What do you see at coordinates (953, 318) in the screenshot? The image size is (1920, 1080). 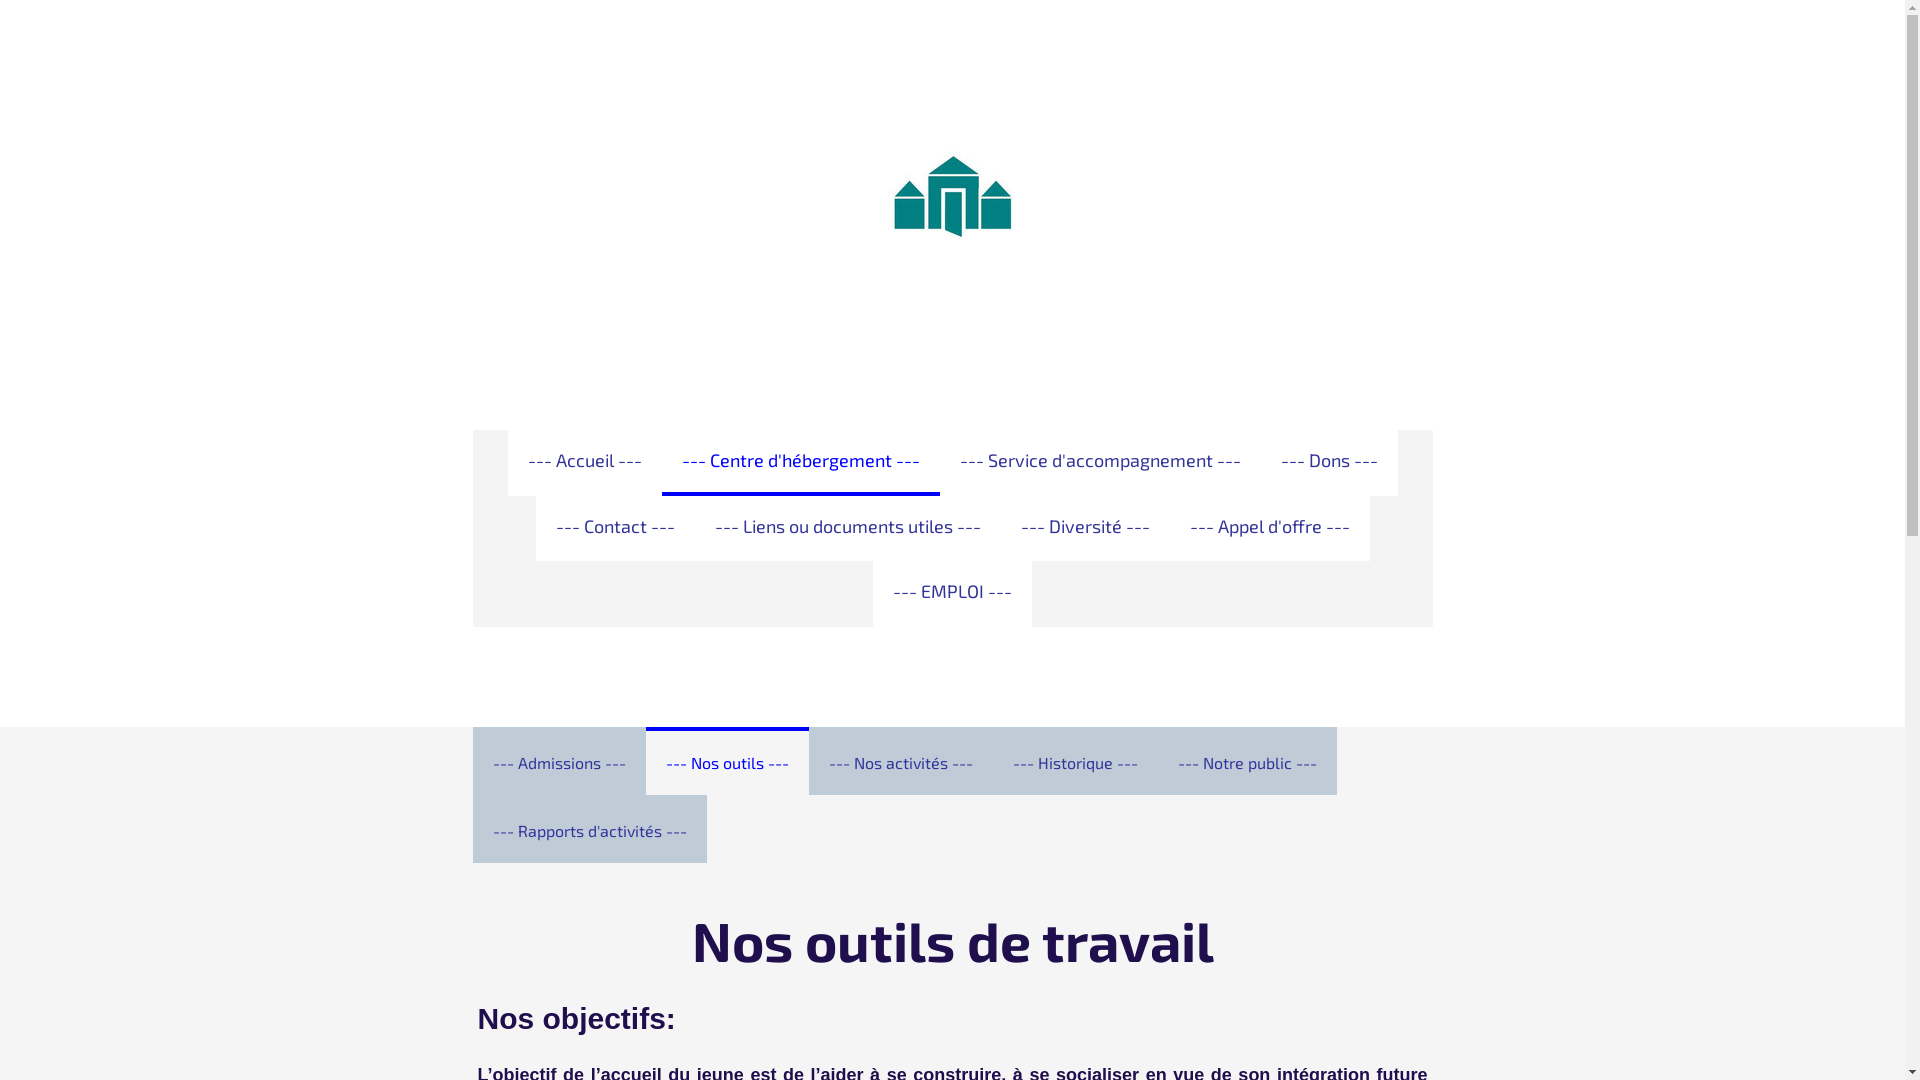 I see `La Chapelle de Bourgogne asbl` at bounding box center [953, 318].